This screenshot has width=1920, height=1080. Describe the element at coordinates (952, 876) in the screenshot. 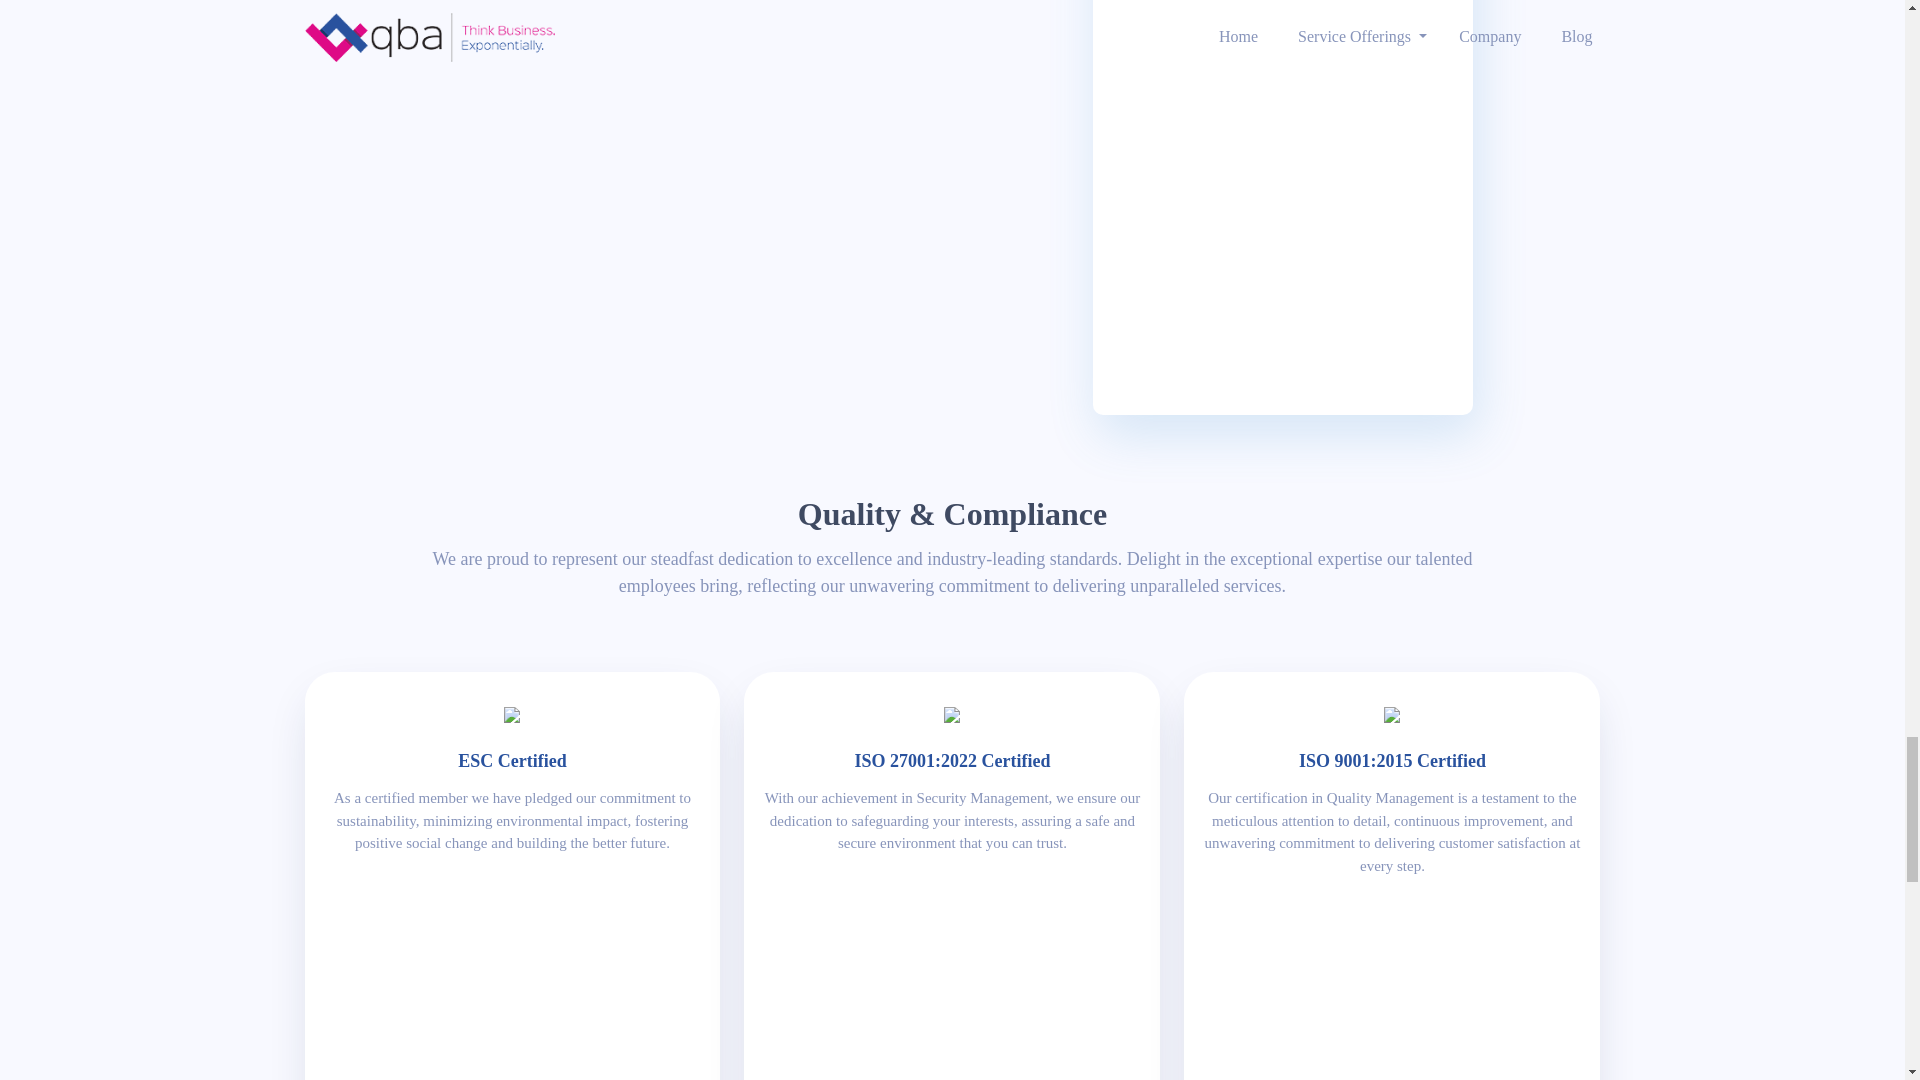

I see `View Certificate` at that location.